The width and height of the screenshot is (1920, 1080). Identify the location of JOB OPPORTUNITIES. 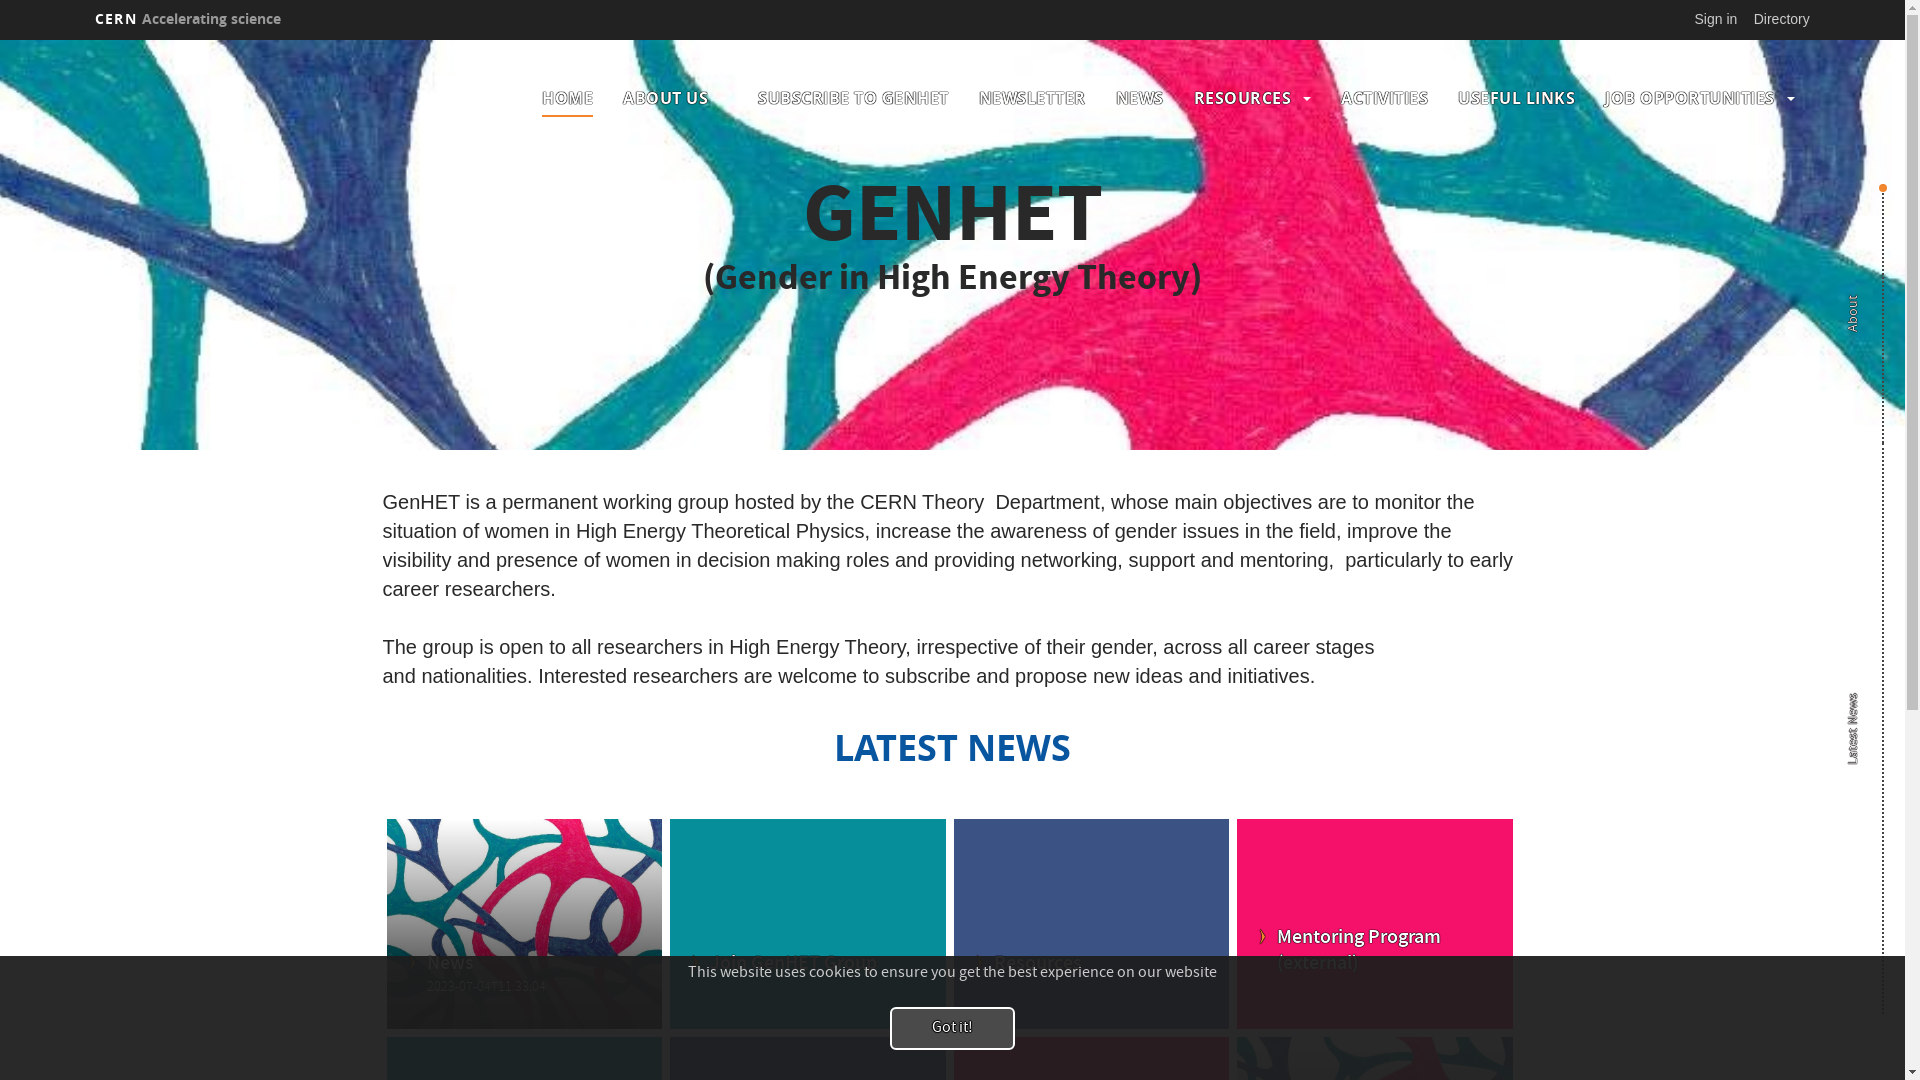
(1690, 98).